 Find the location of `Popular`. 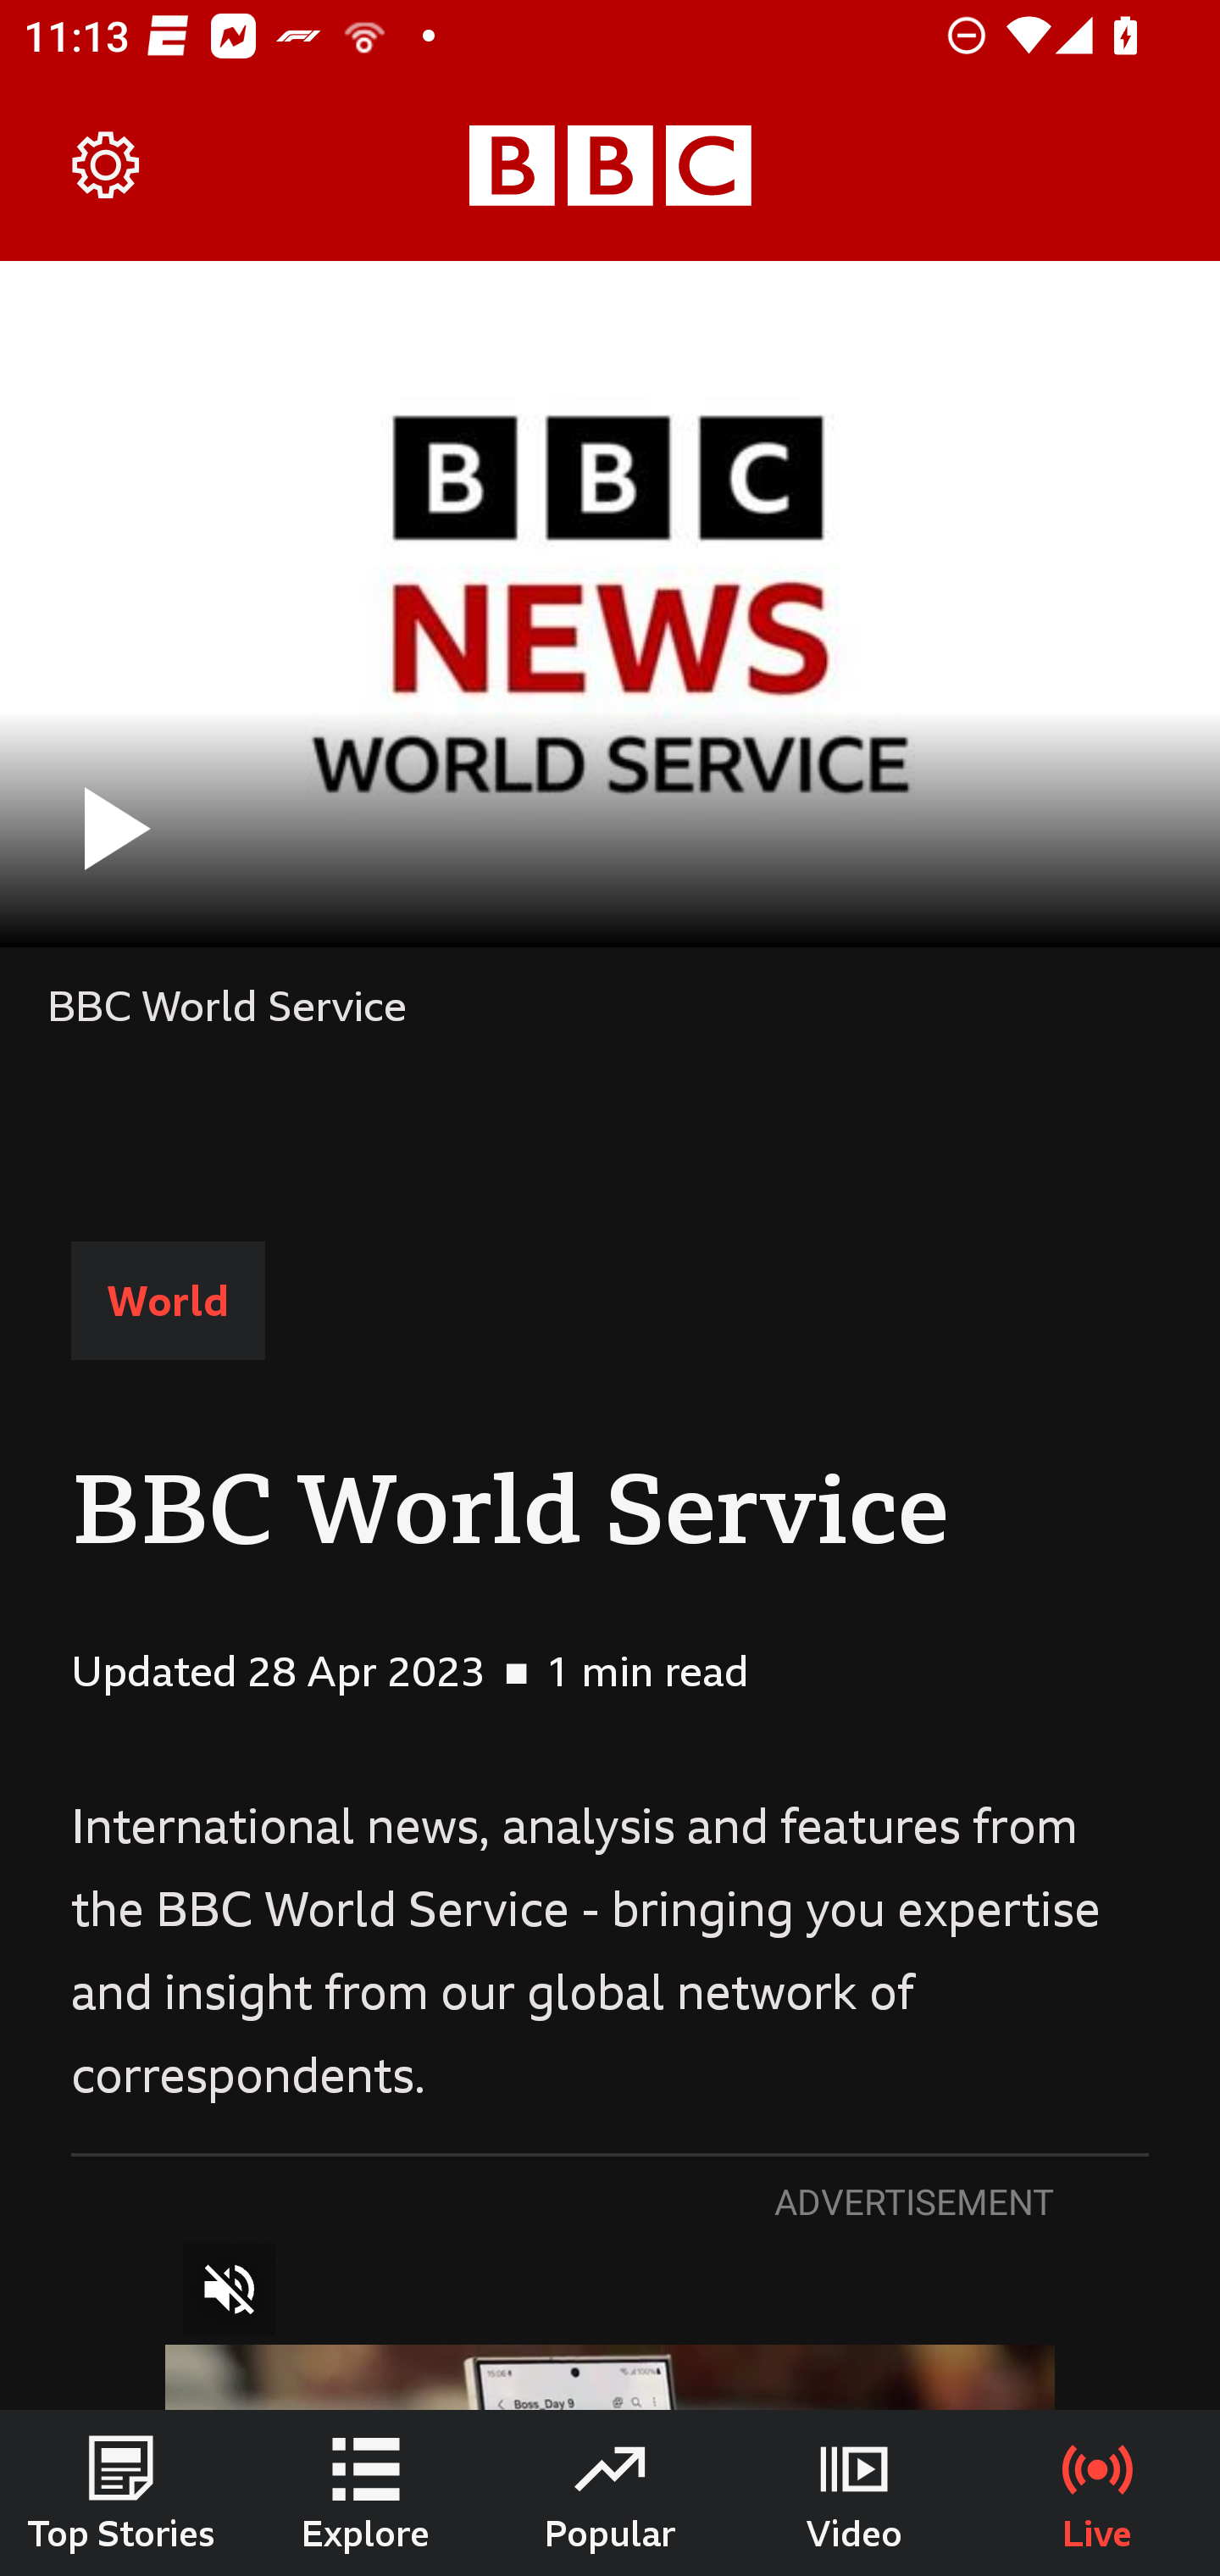

Popular is located at coordinates (610, 2493).